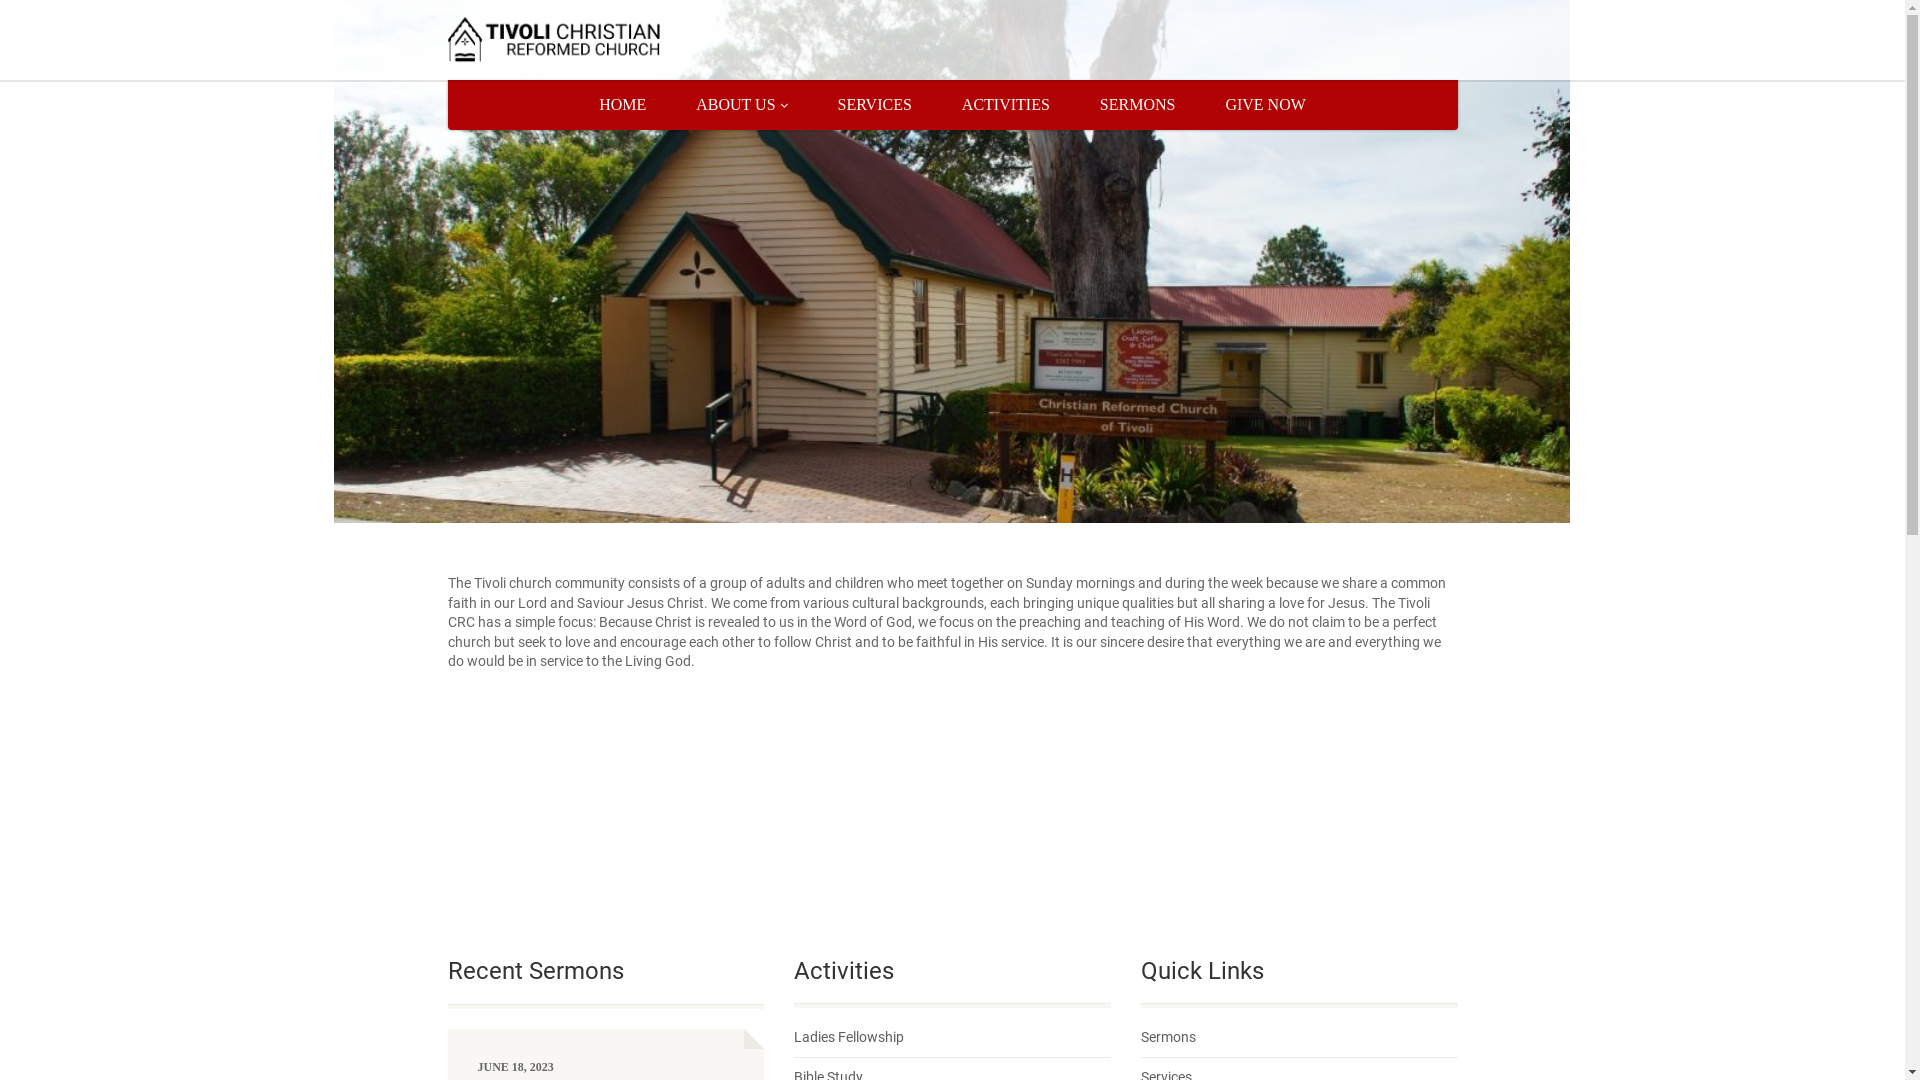  I want to click on HOME, so click(622, 105).